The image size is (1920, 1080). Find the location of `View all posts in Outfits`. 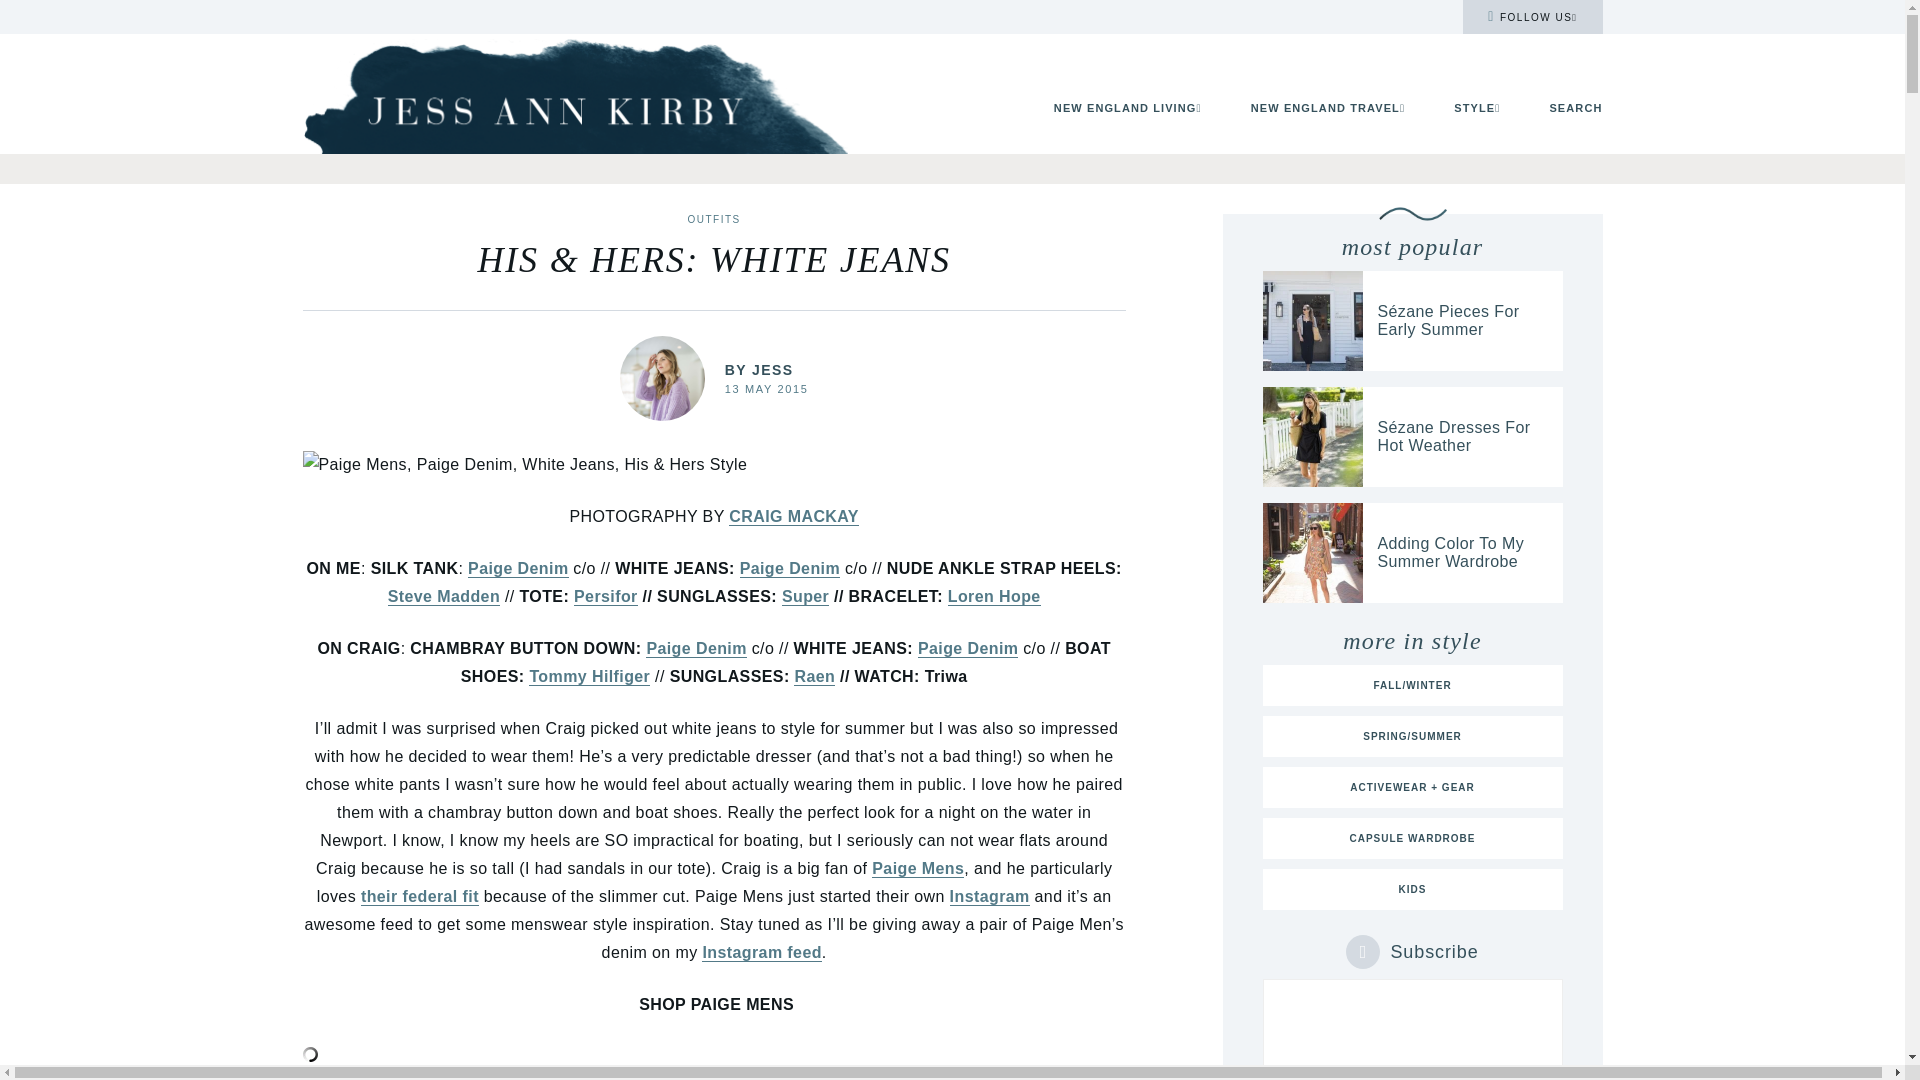

View all posts in Outfits is located at coordinates (714, 218).